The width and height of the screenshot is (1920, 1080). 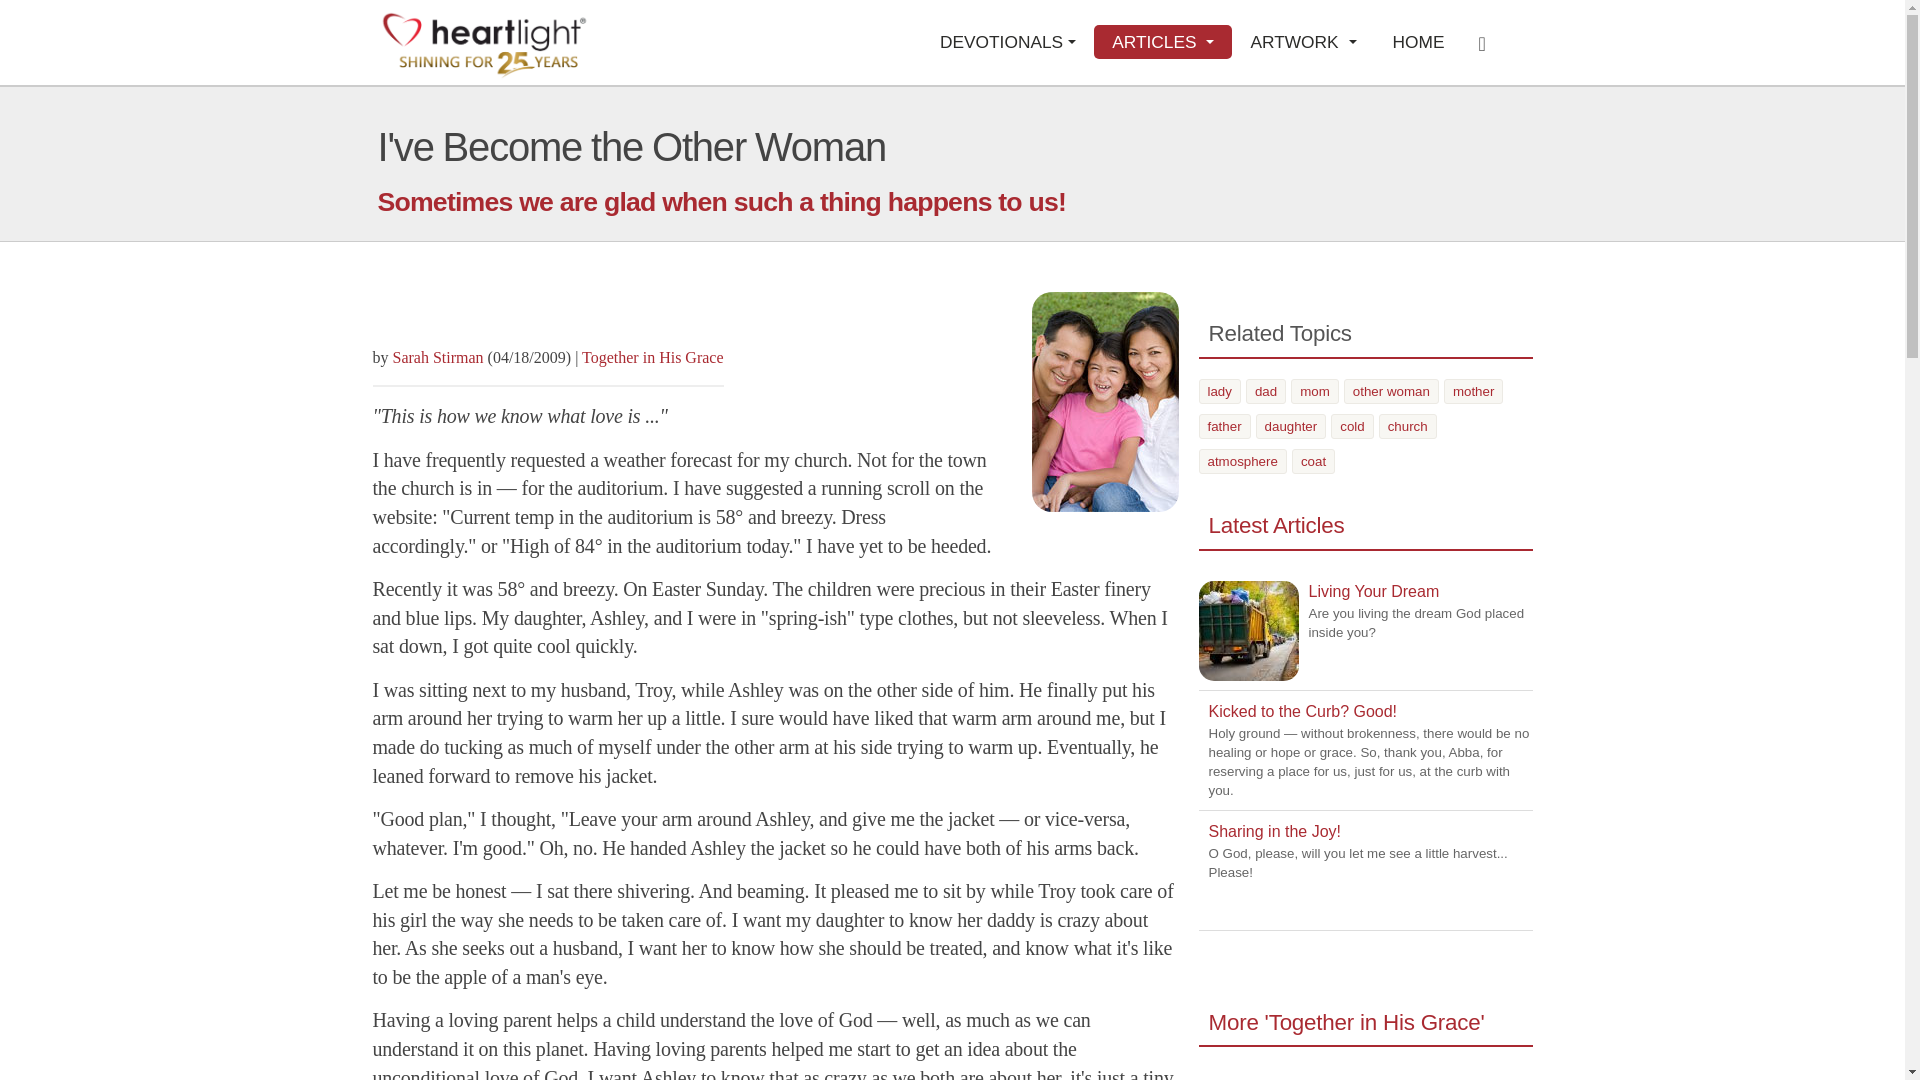 I want to click on Living Your Dream, so click(x=1248, y=631).